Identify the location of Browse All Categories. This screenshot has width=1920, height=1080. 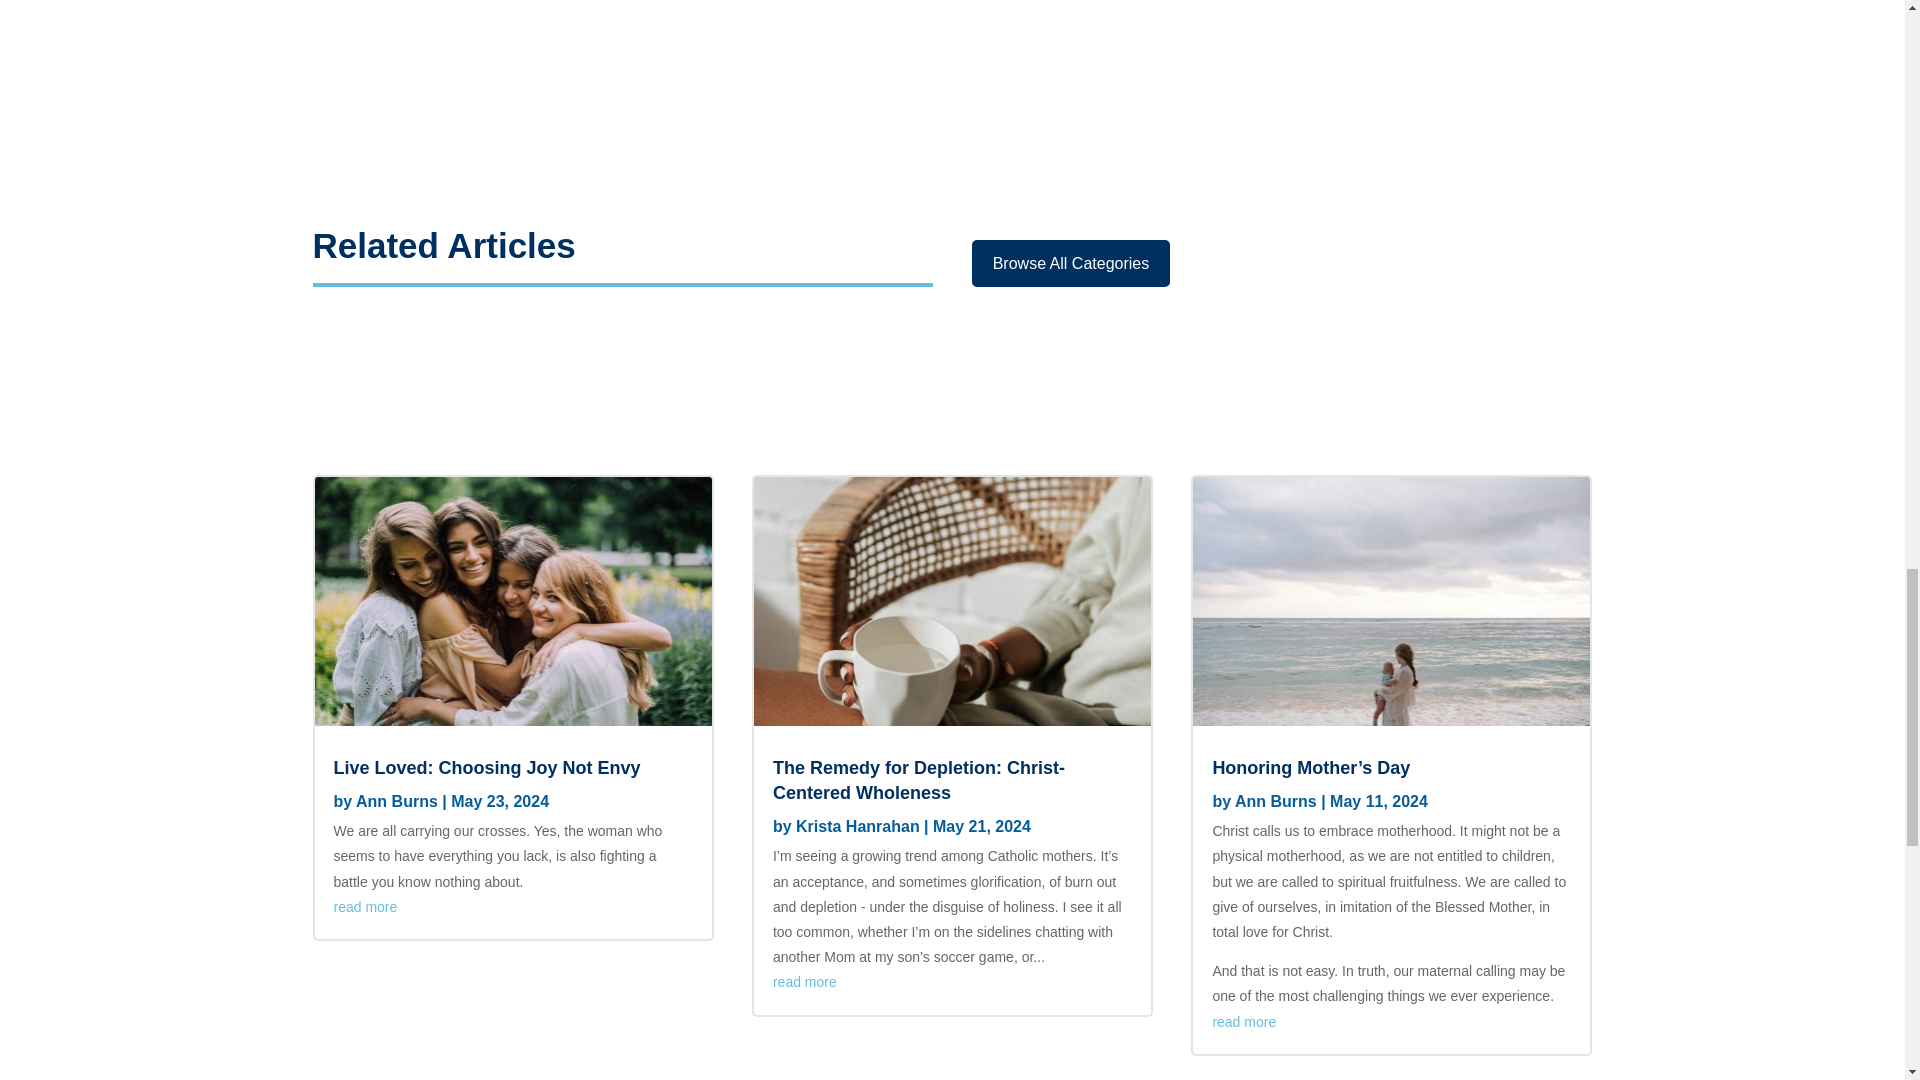
(1071, 263).